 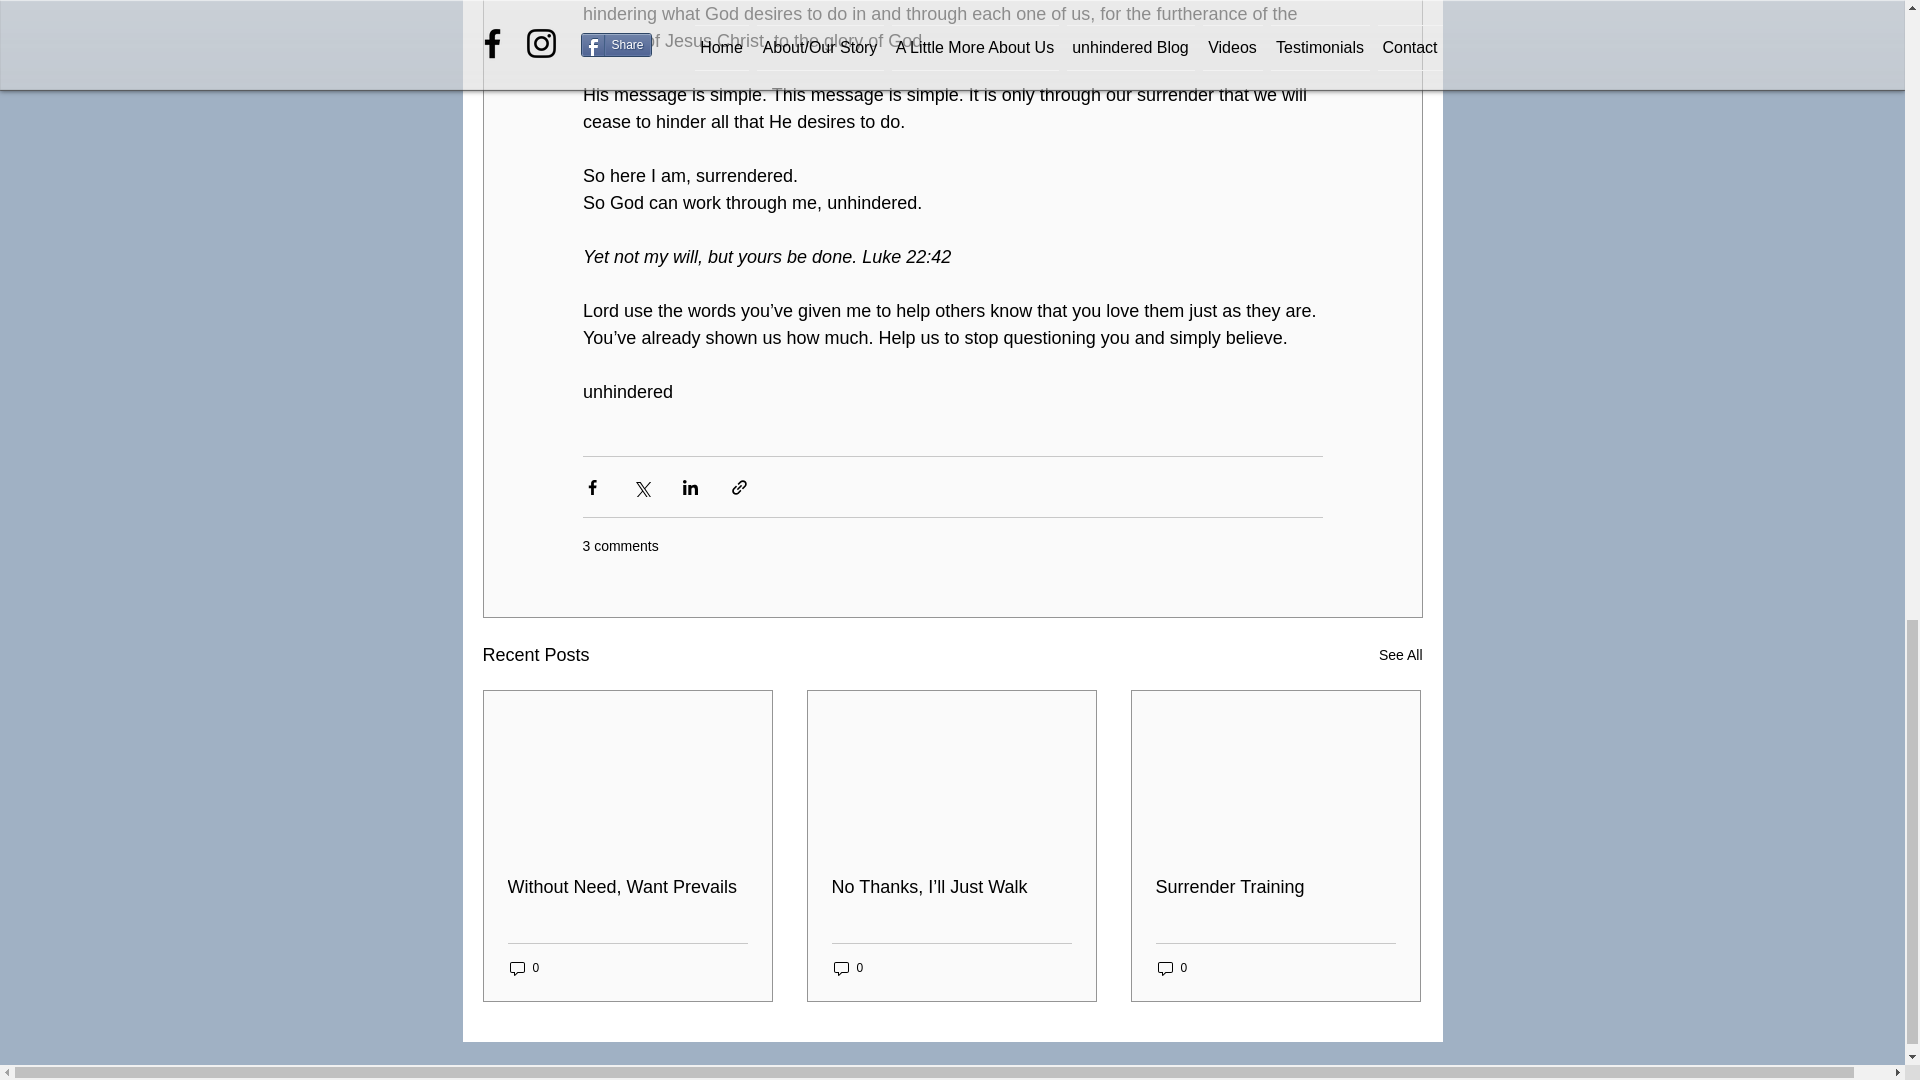 I want to click on 0, so click(x=1172, y=968).